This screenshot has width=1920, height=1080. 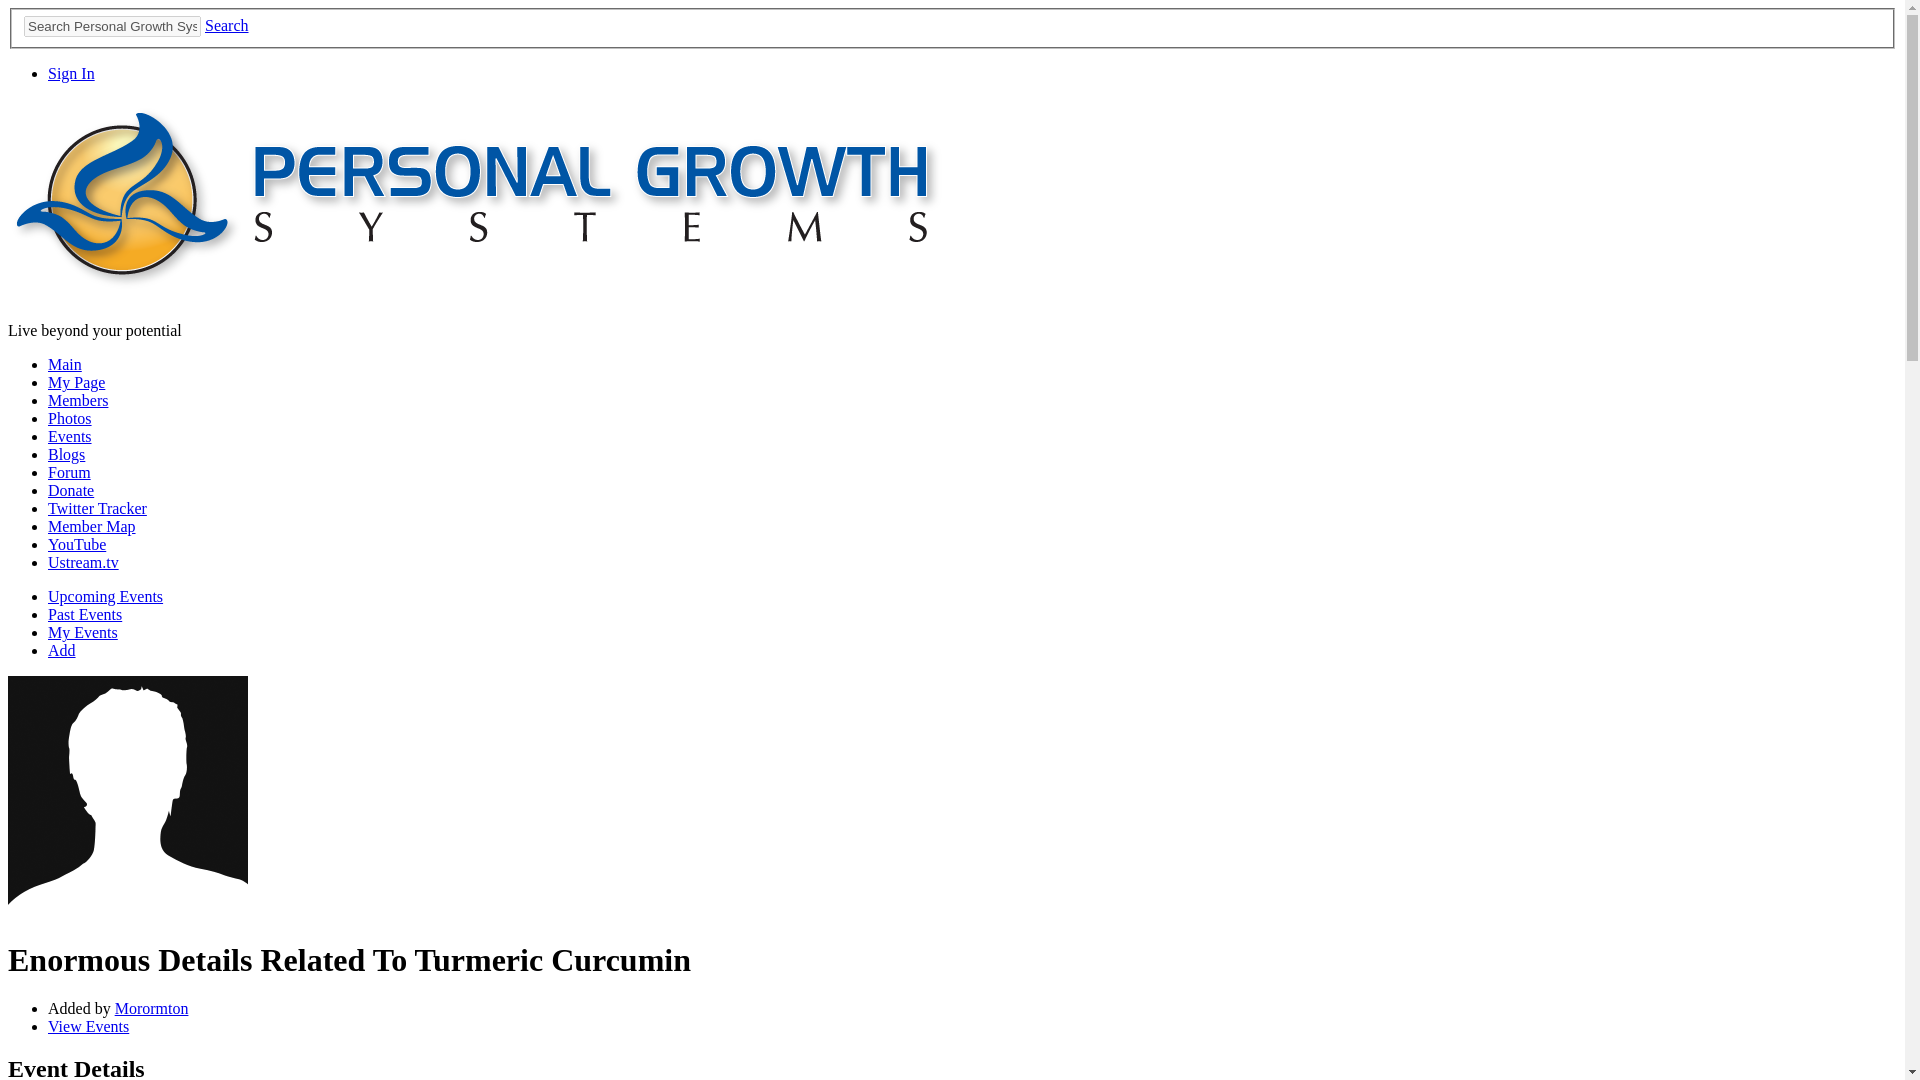 I want to click on Member Map, so click(x=92, y=526).